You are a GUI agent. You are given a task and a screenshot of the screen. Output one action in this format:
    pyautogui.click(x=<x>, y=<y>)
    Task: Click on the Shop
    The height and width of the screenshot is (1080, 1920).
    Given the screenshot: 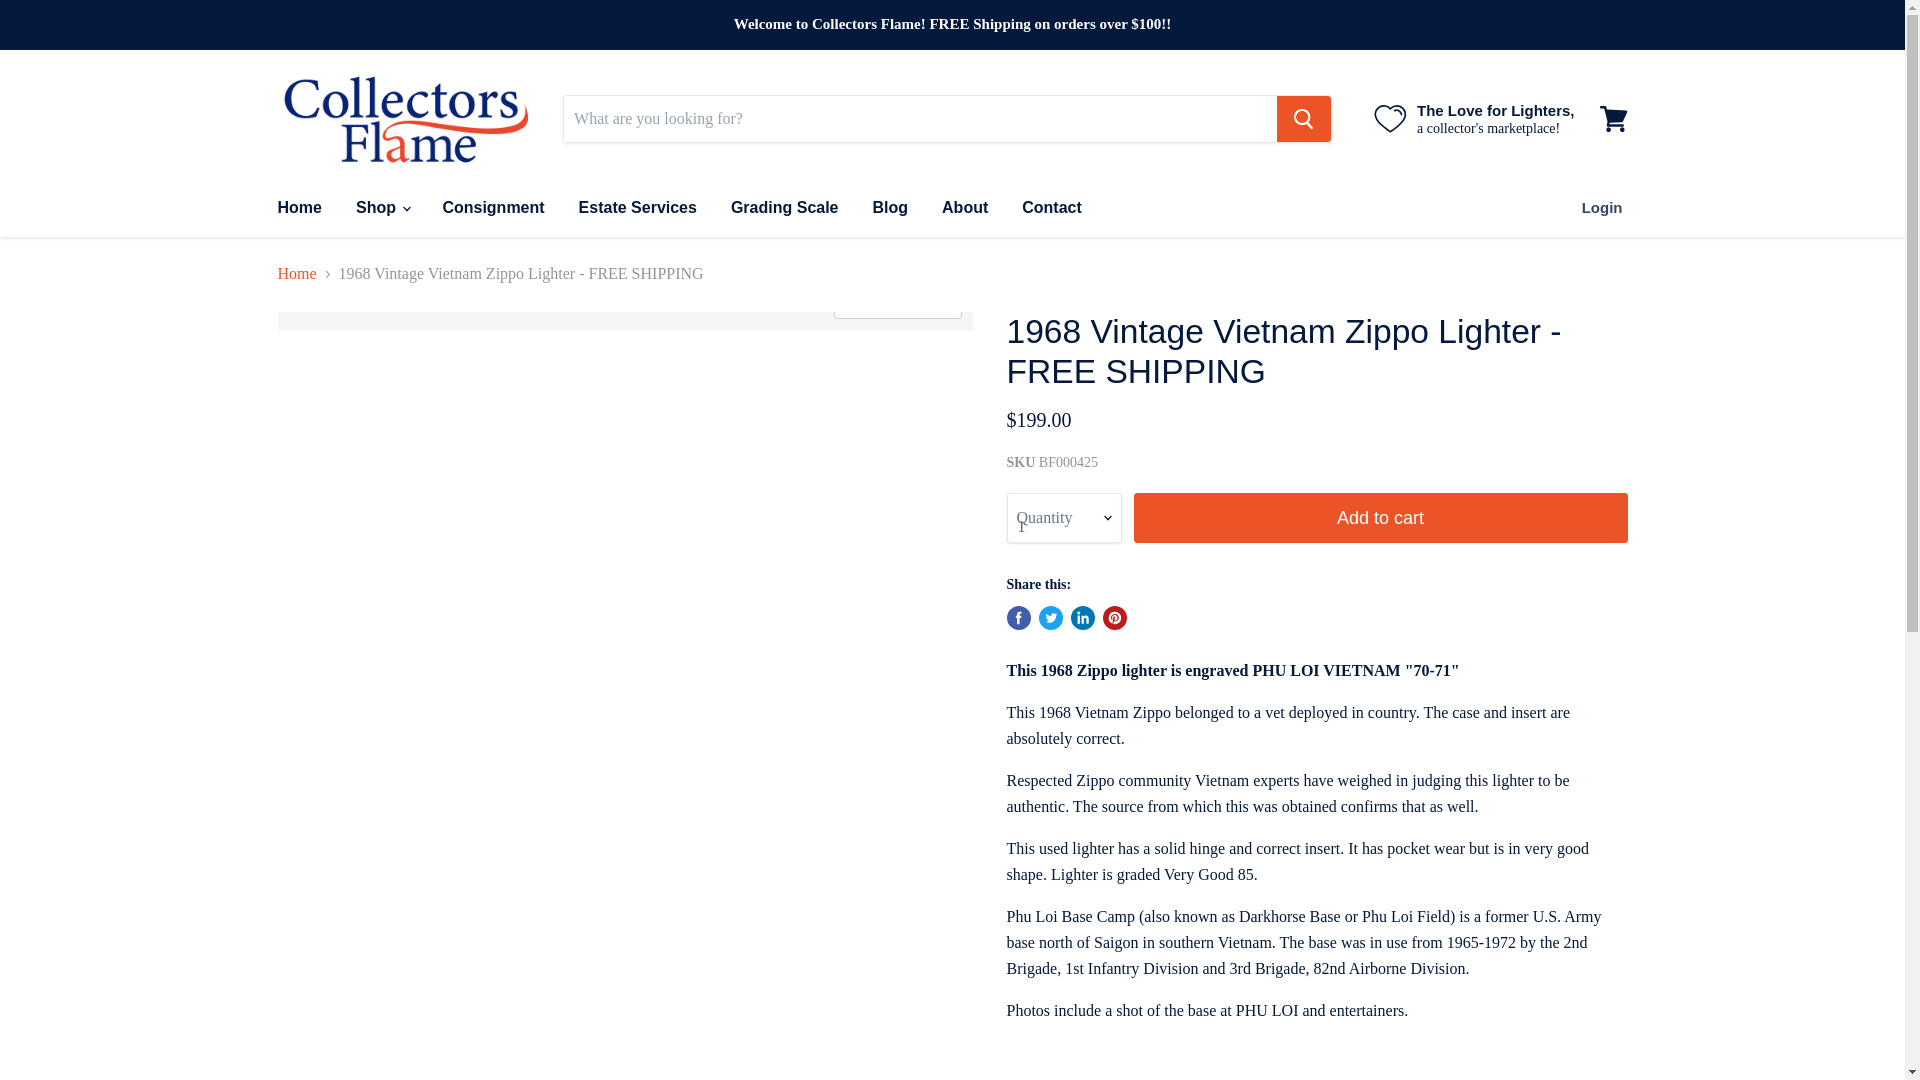 What is the action you would take?
    pyautogui.click(x=382, y=207)
    